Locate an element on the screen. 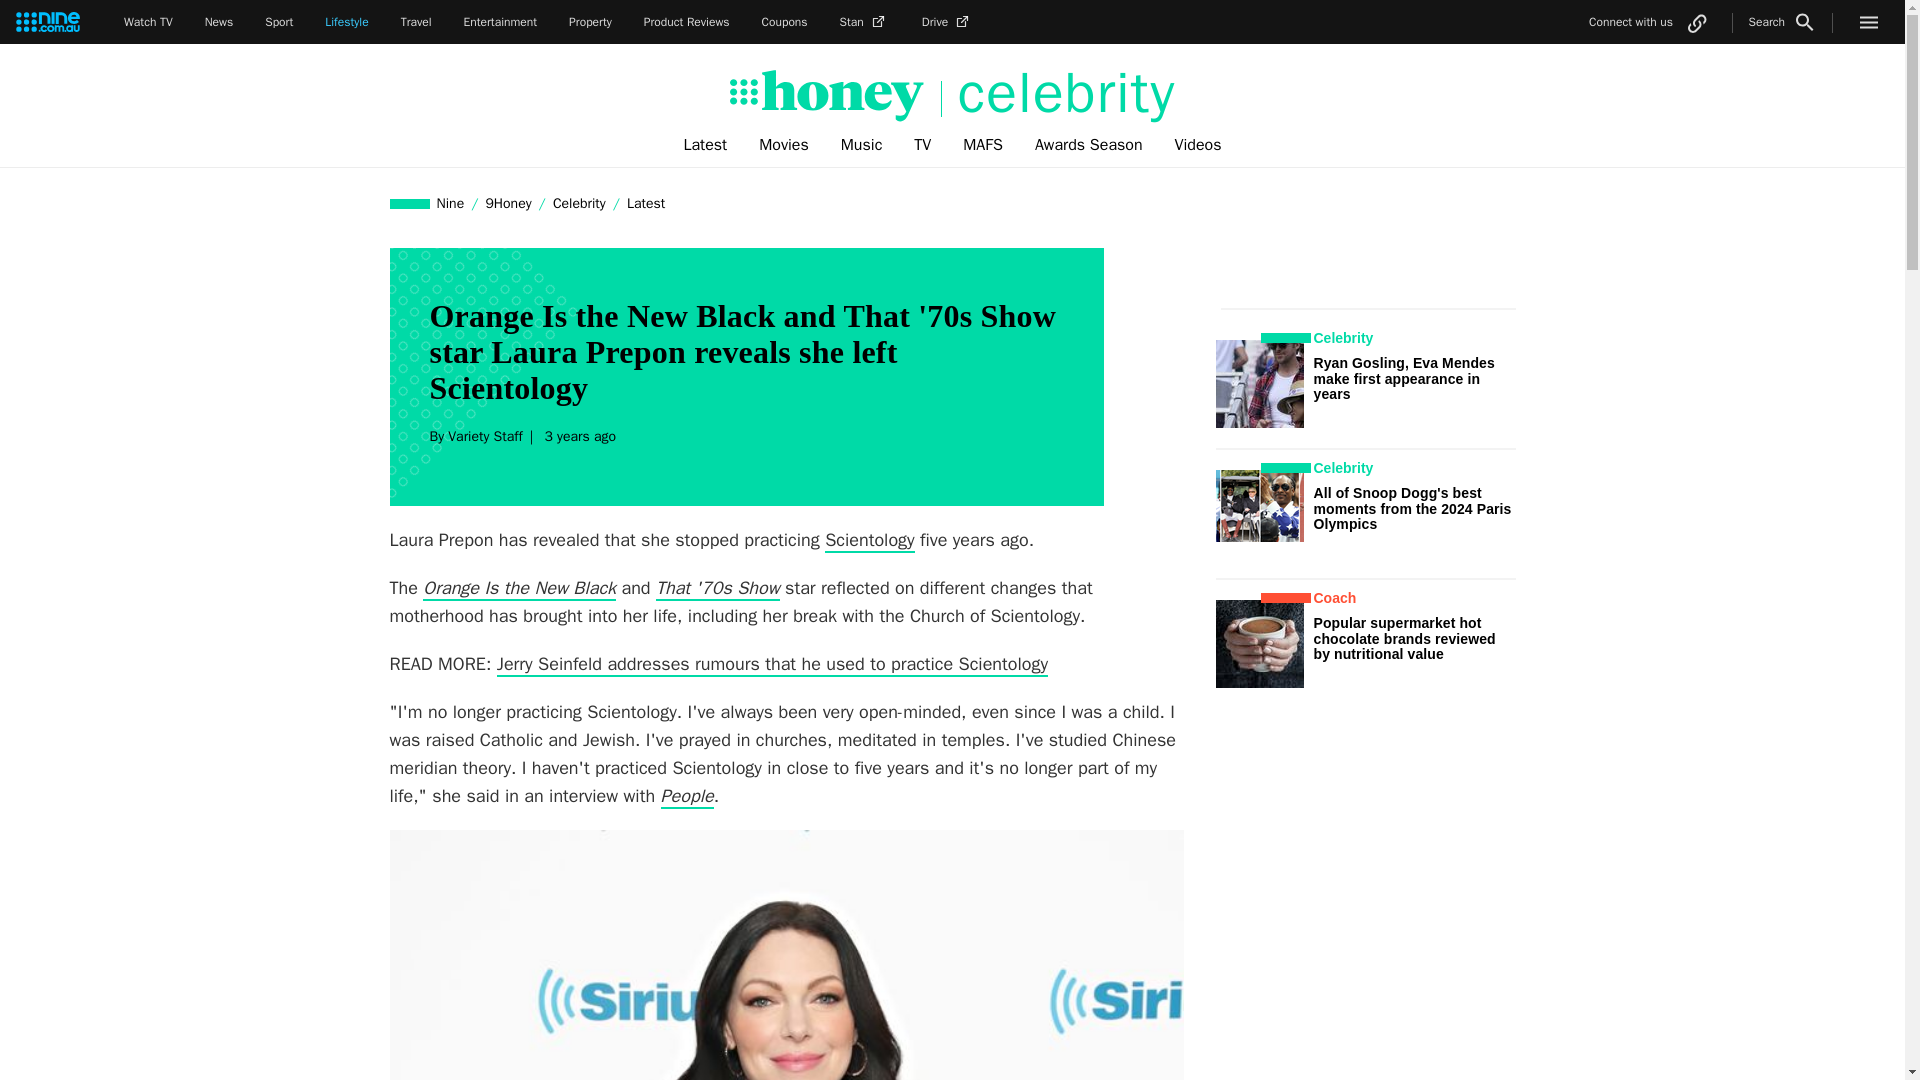 This screenshot has width=1920, height=1080. Property is located at coordinates (590, 22).